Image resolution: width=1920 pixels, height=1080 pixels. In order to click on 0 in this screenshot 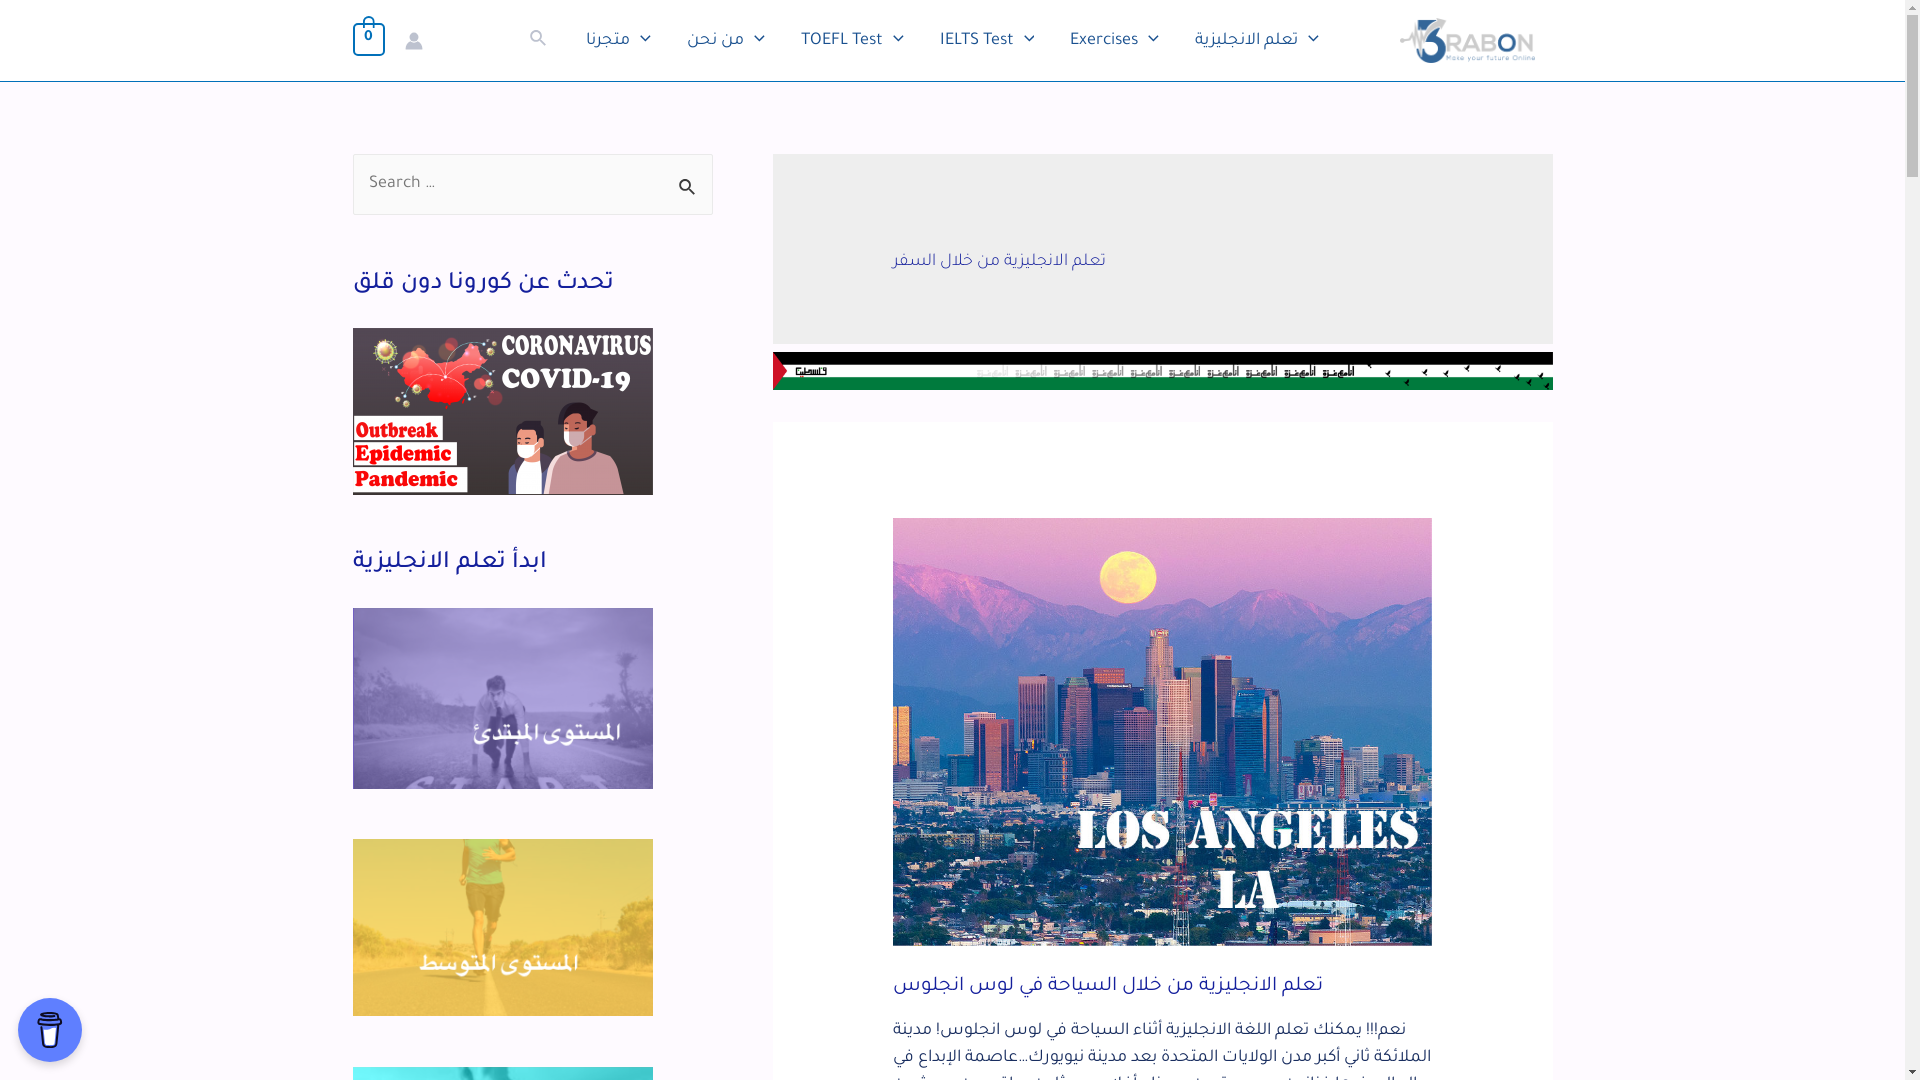, I will do `click(368, 41)`.